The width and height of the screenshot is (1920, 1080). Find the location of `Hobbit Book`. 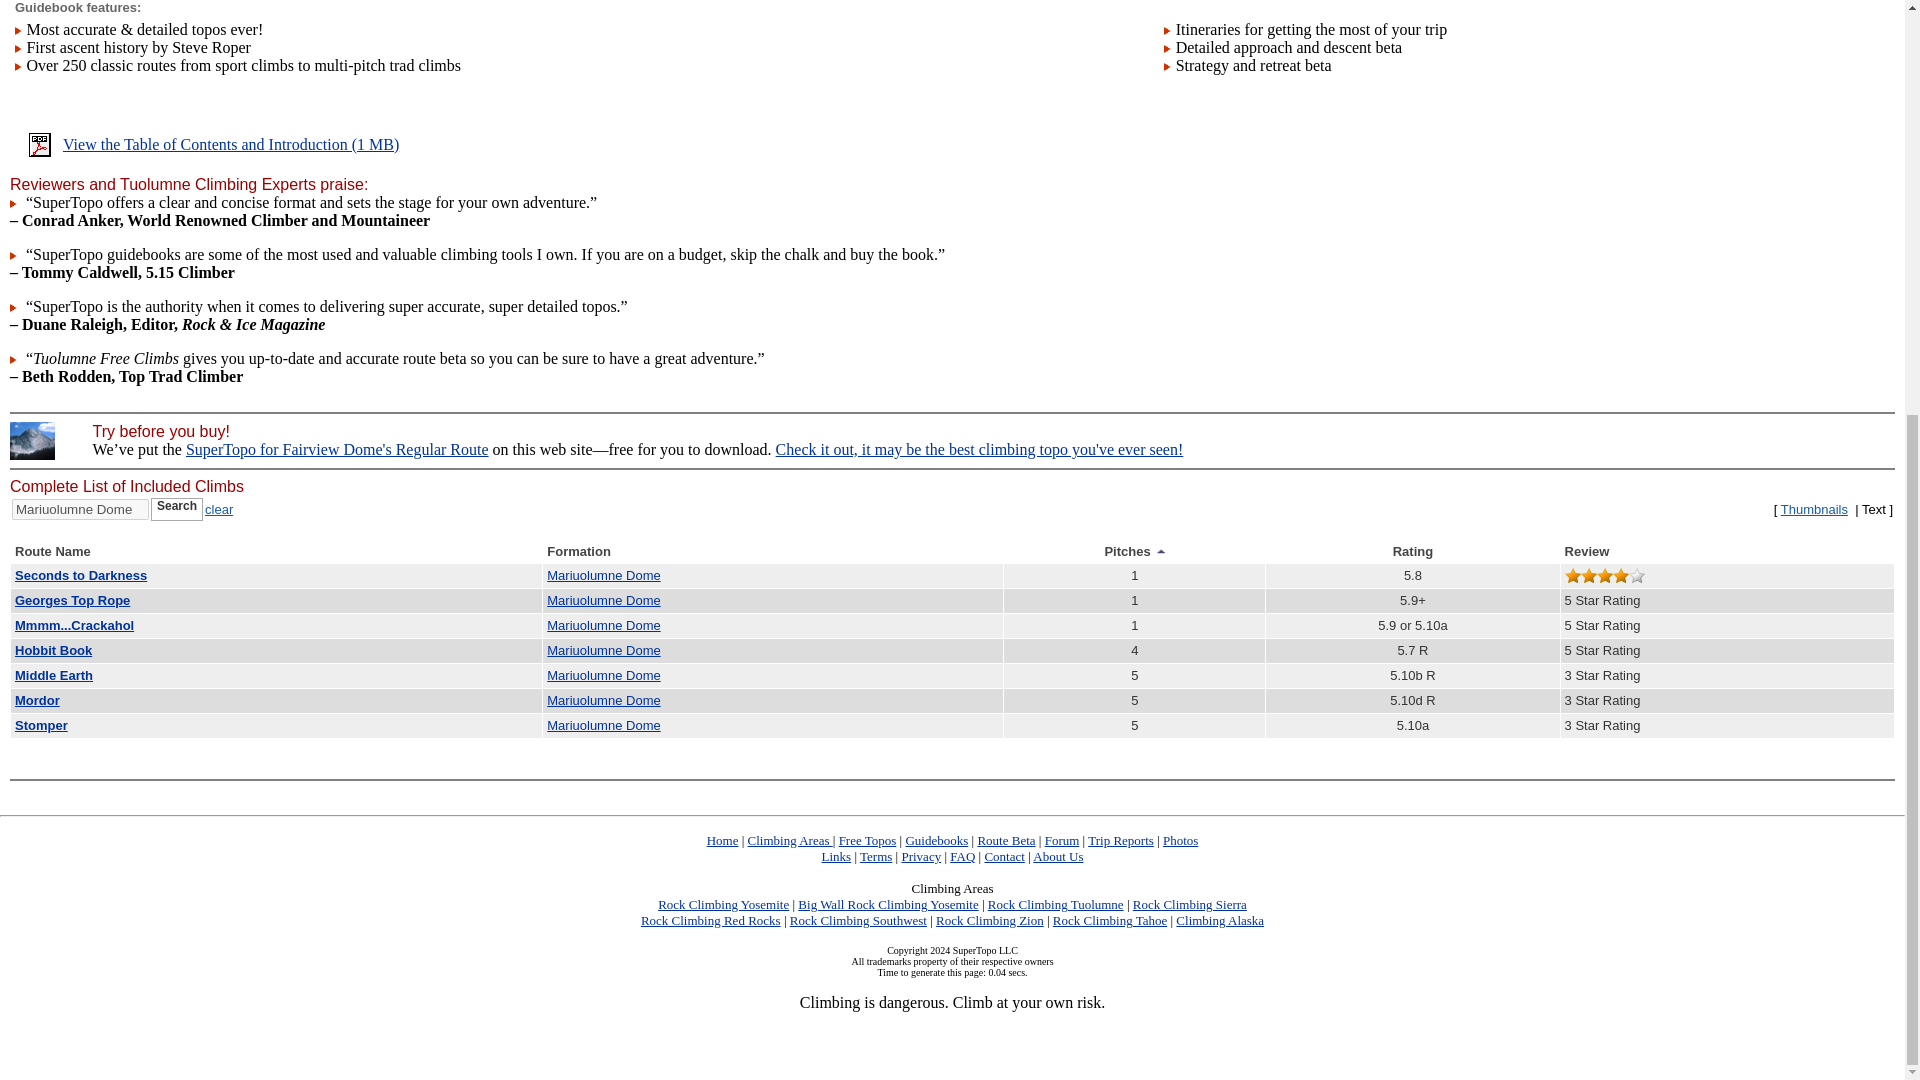

Hobbit Book is located at coordinates (54, 650).